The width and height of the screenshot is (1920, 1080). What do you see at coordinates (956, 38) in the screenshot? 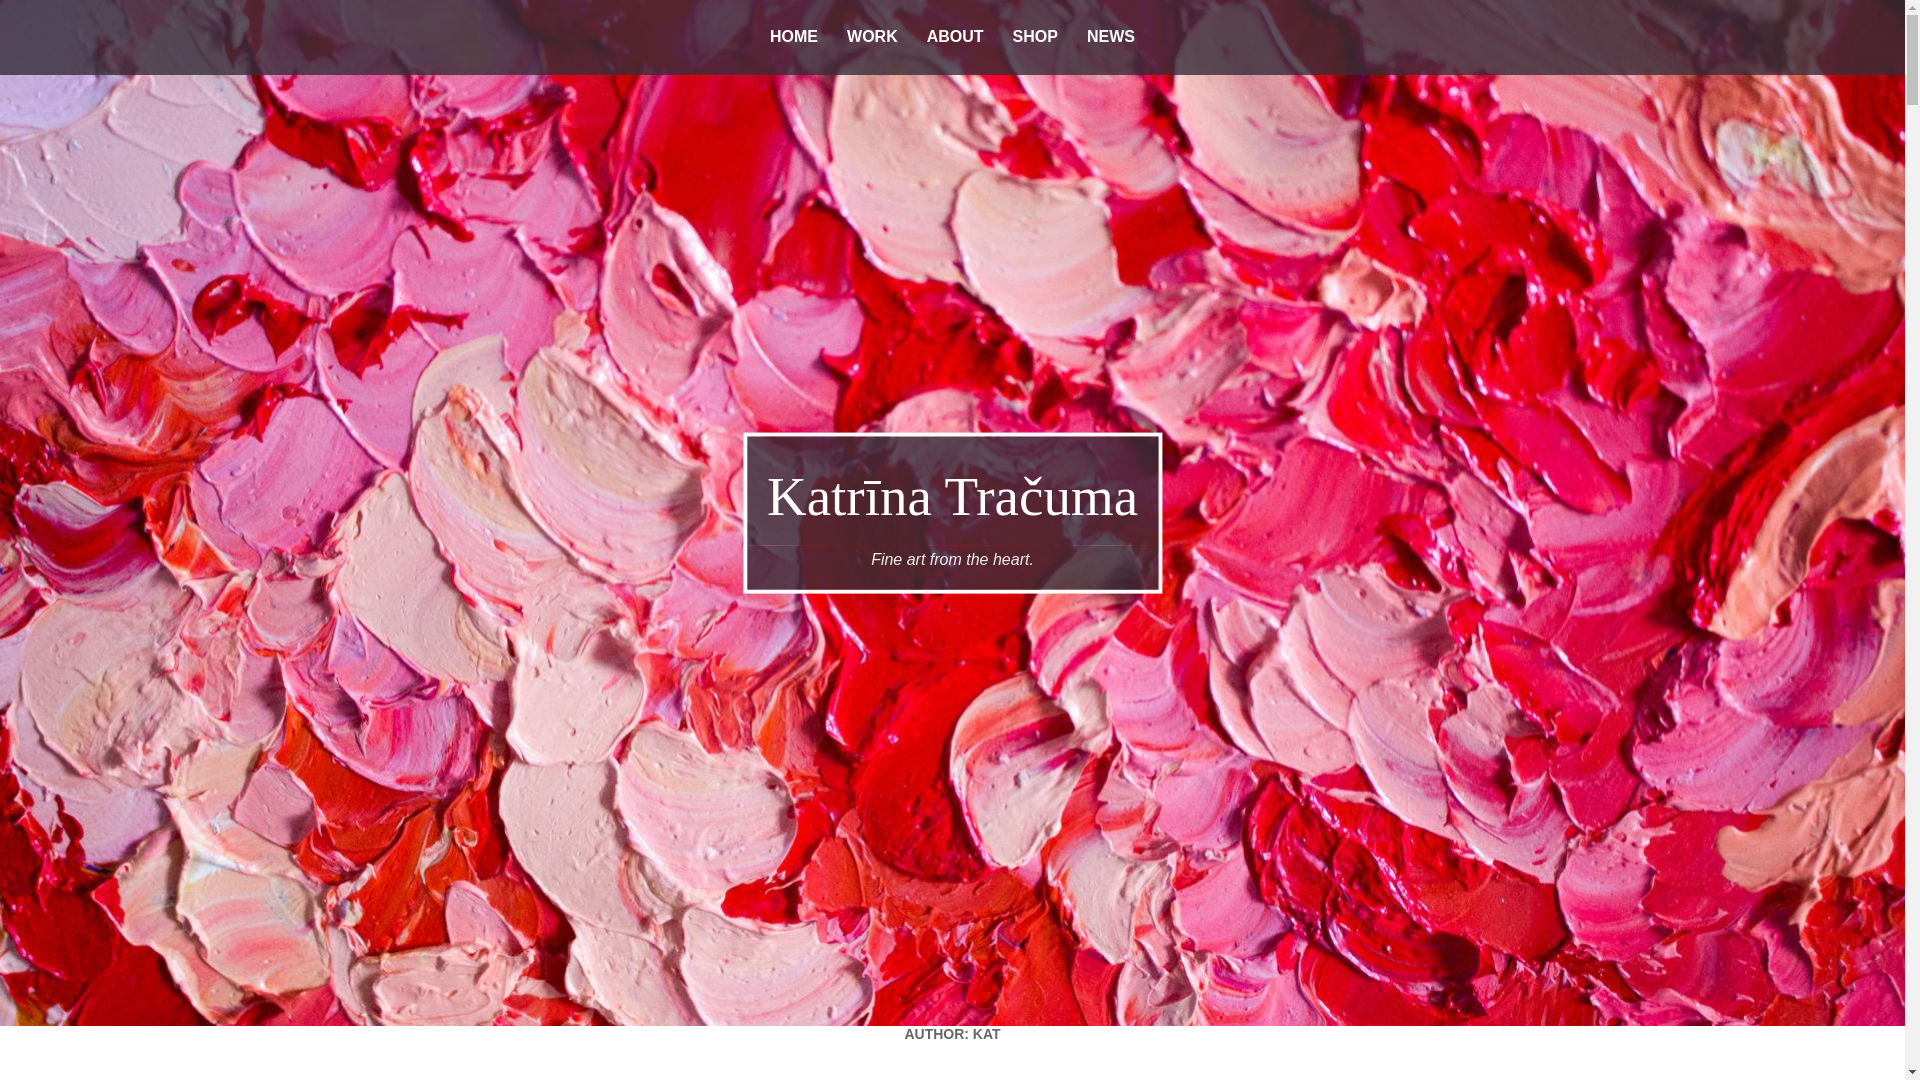
I see `ABOUT` at bounding box center [956, 38].